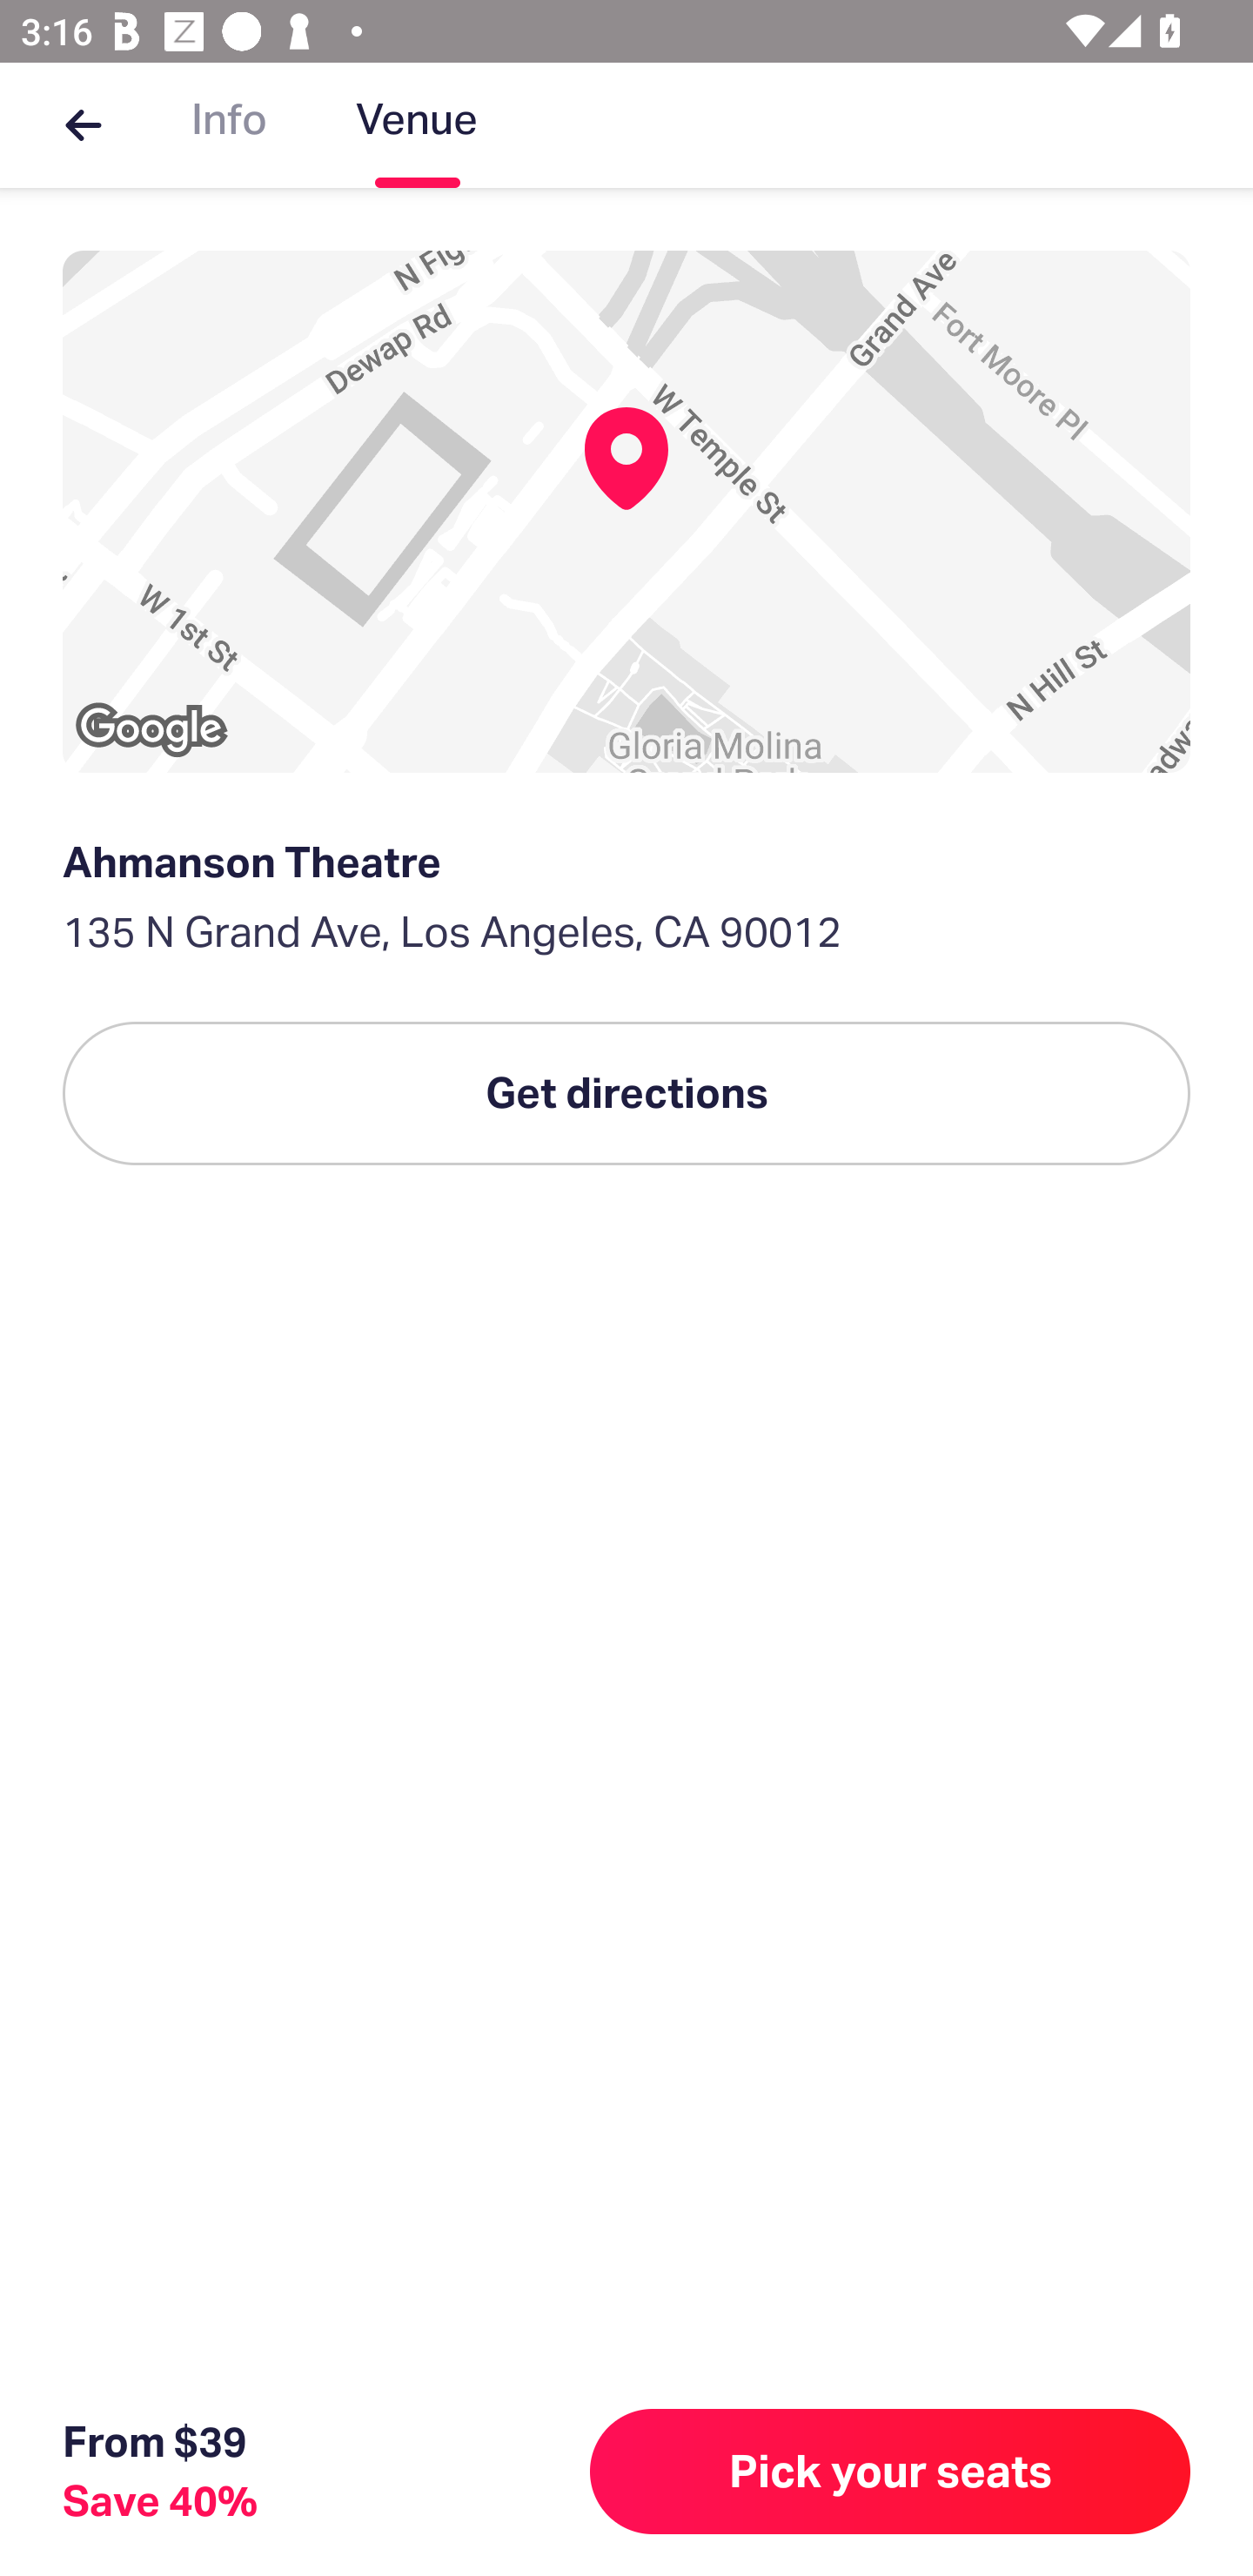 The image size is (1253, 2576). Describe the element at coordinates (229, 125) in the screenshot. I see `Info` at that location.